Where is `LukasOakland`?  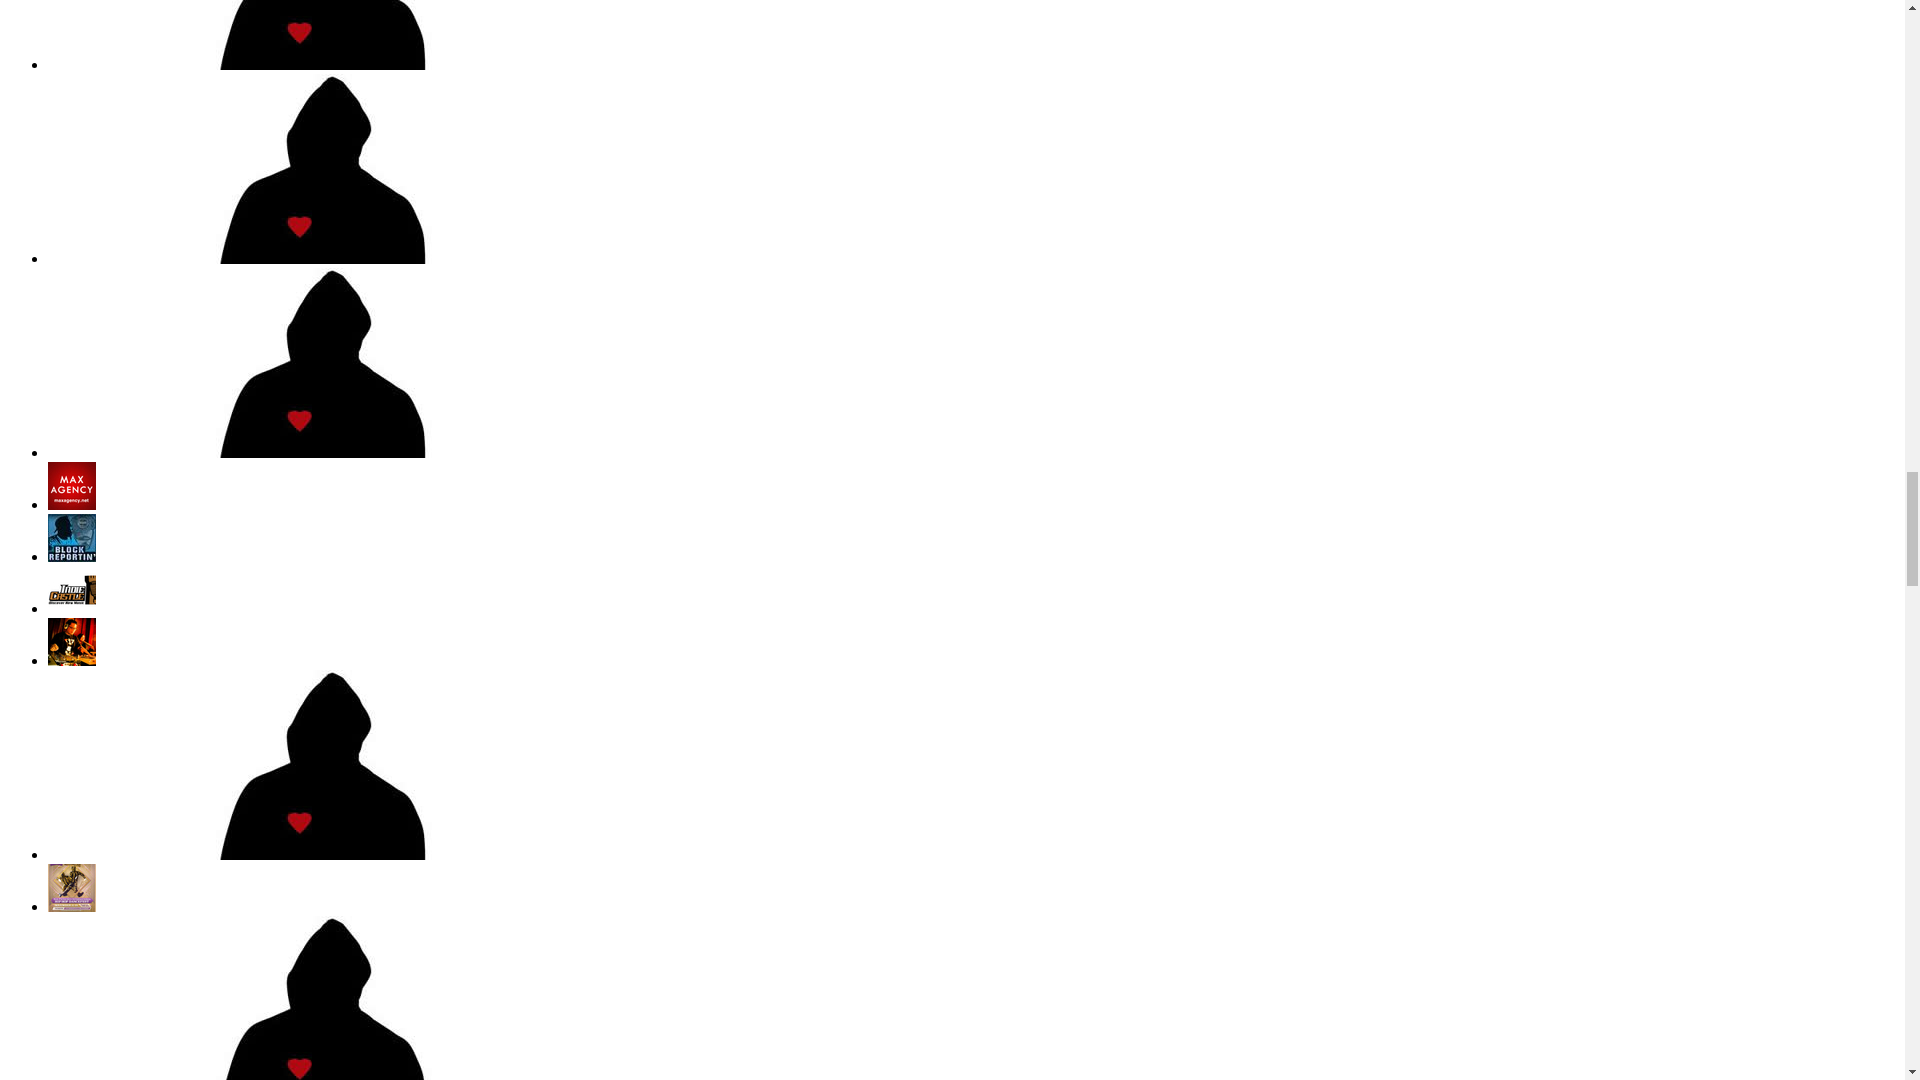 LukasOakland is located at coordinates (308, 64).